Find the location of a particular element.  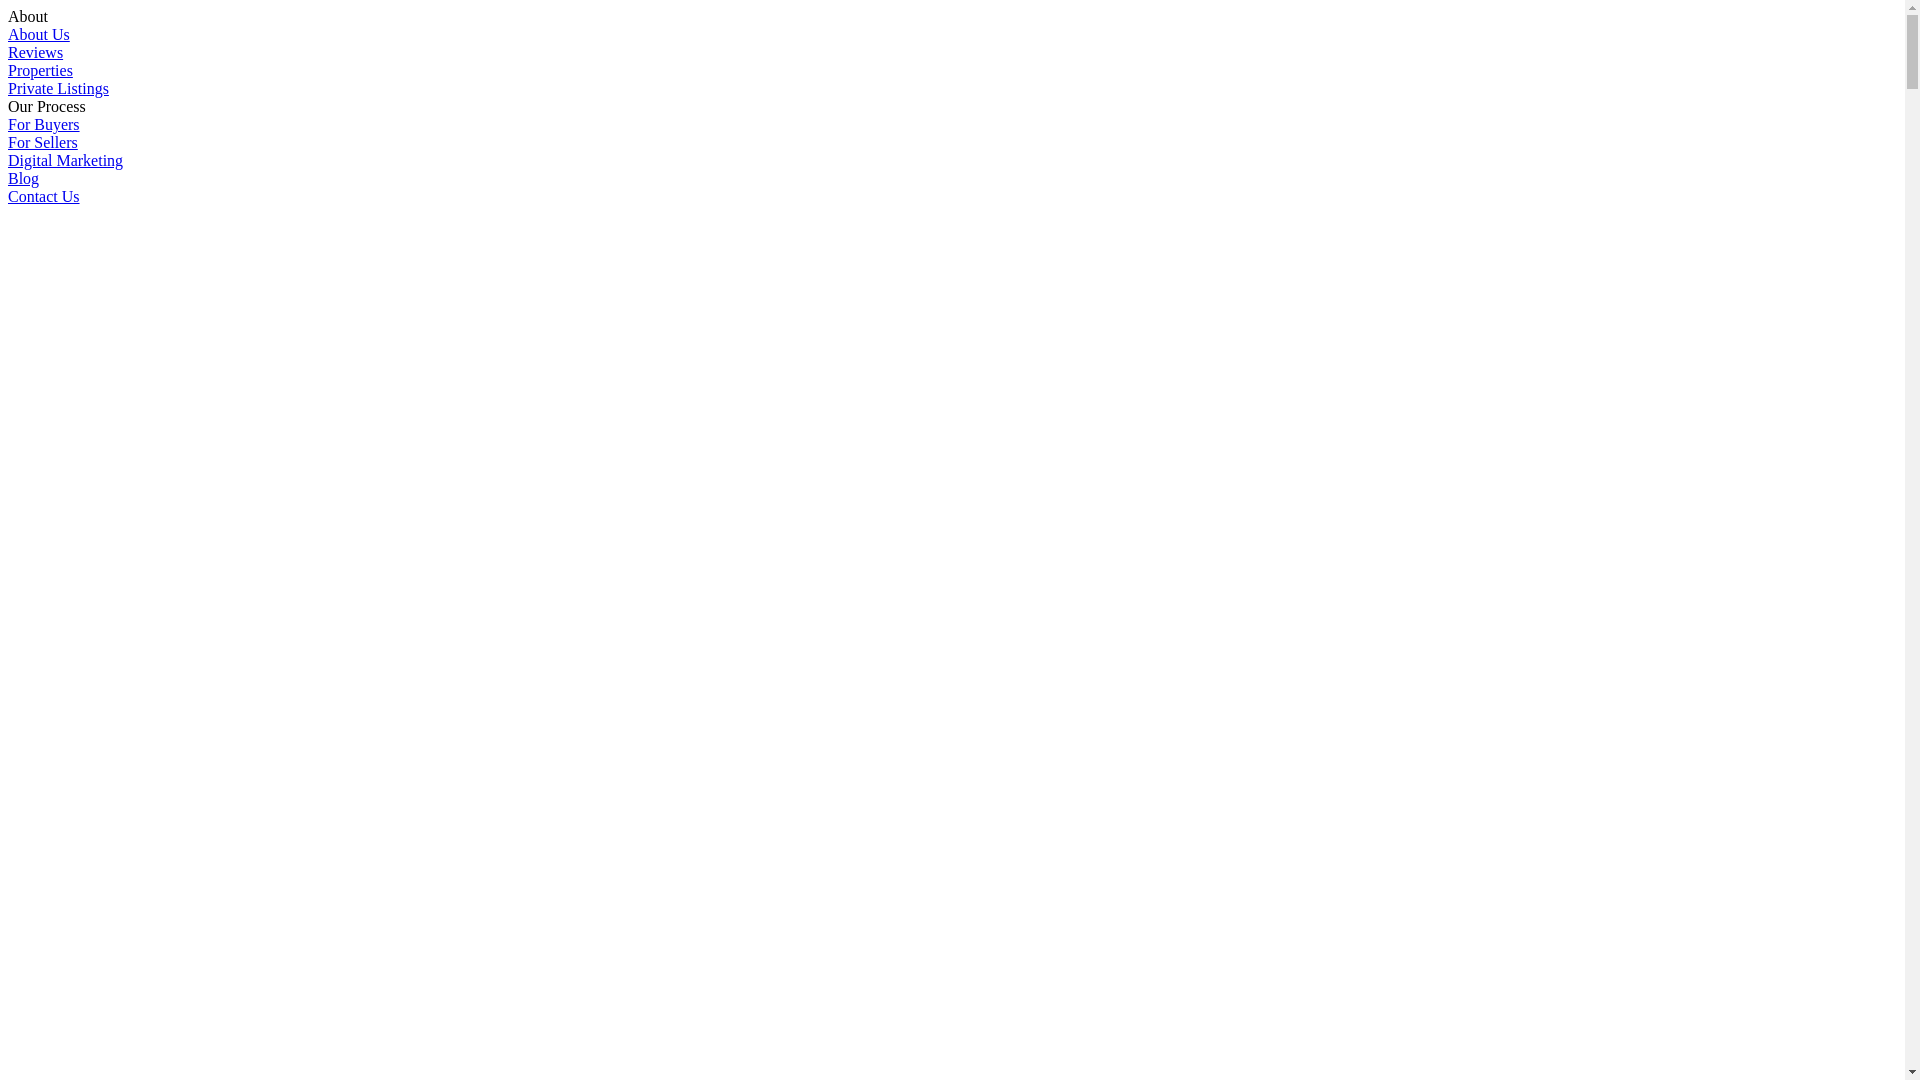

Private Listings is located at coordinates (58, 88).